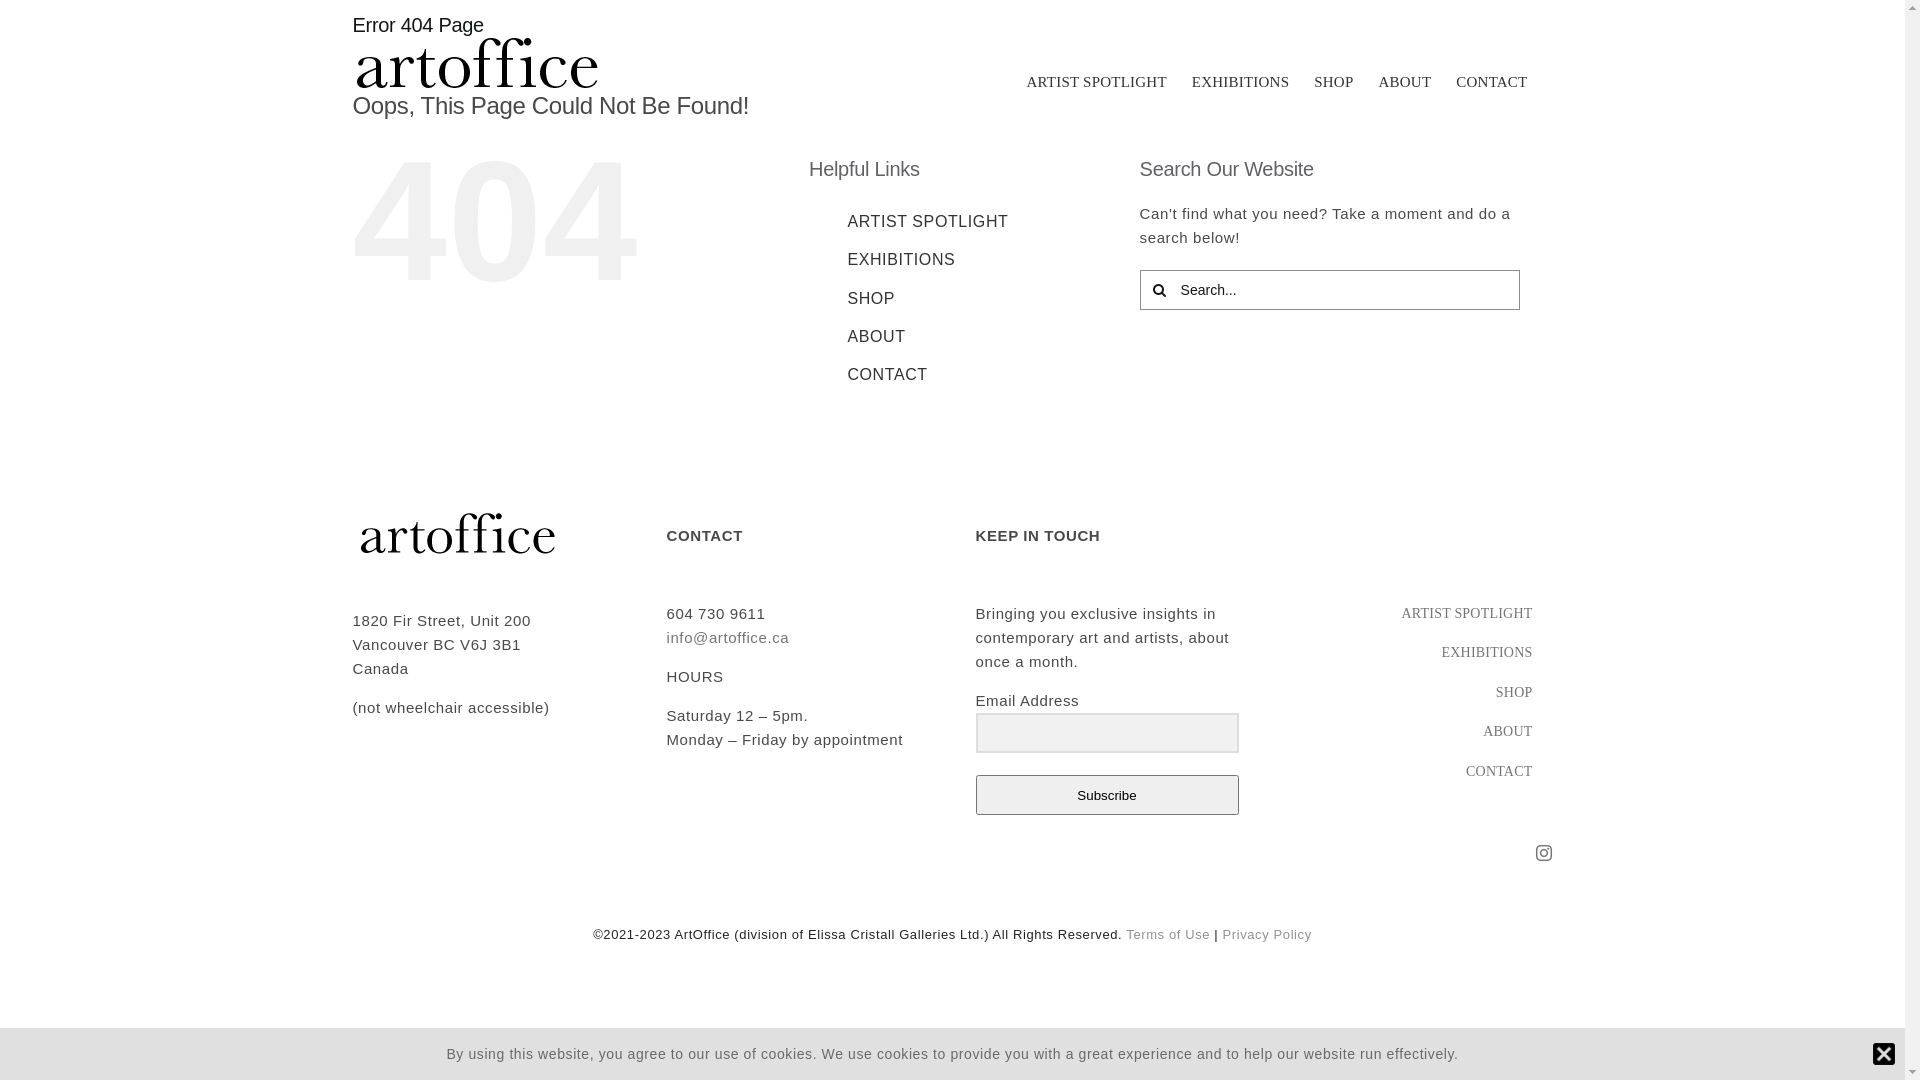 This screenshot has width=1920, height=1080. What do you see at coordinates (1416, 654) in the screenshot?
I see `EXHIBITIONS` at bounding box center [1416, 654].